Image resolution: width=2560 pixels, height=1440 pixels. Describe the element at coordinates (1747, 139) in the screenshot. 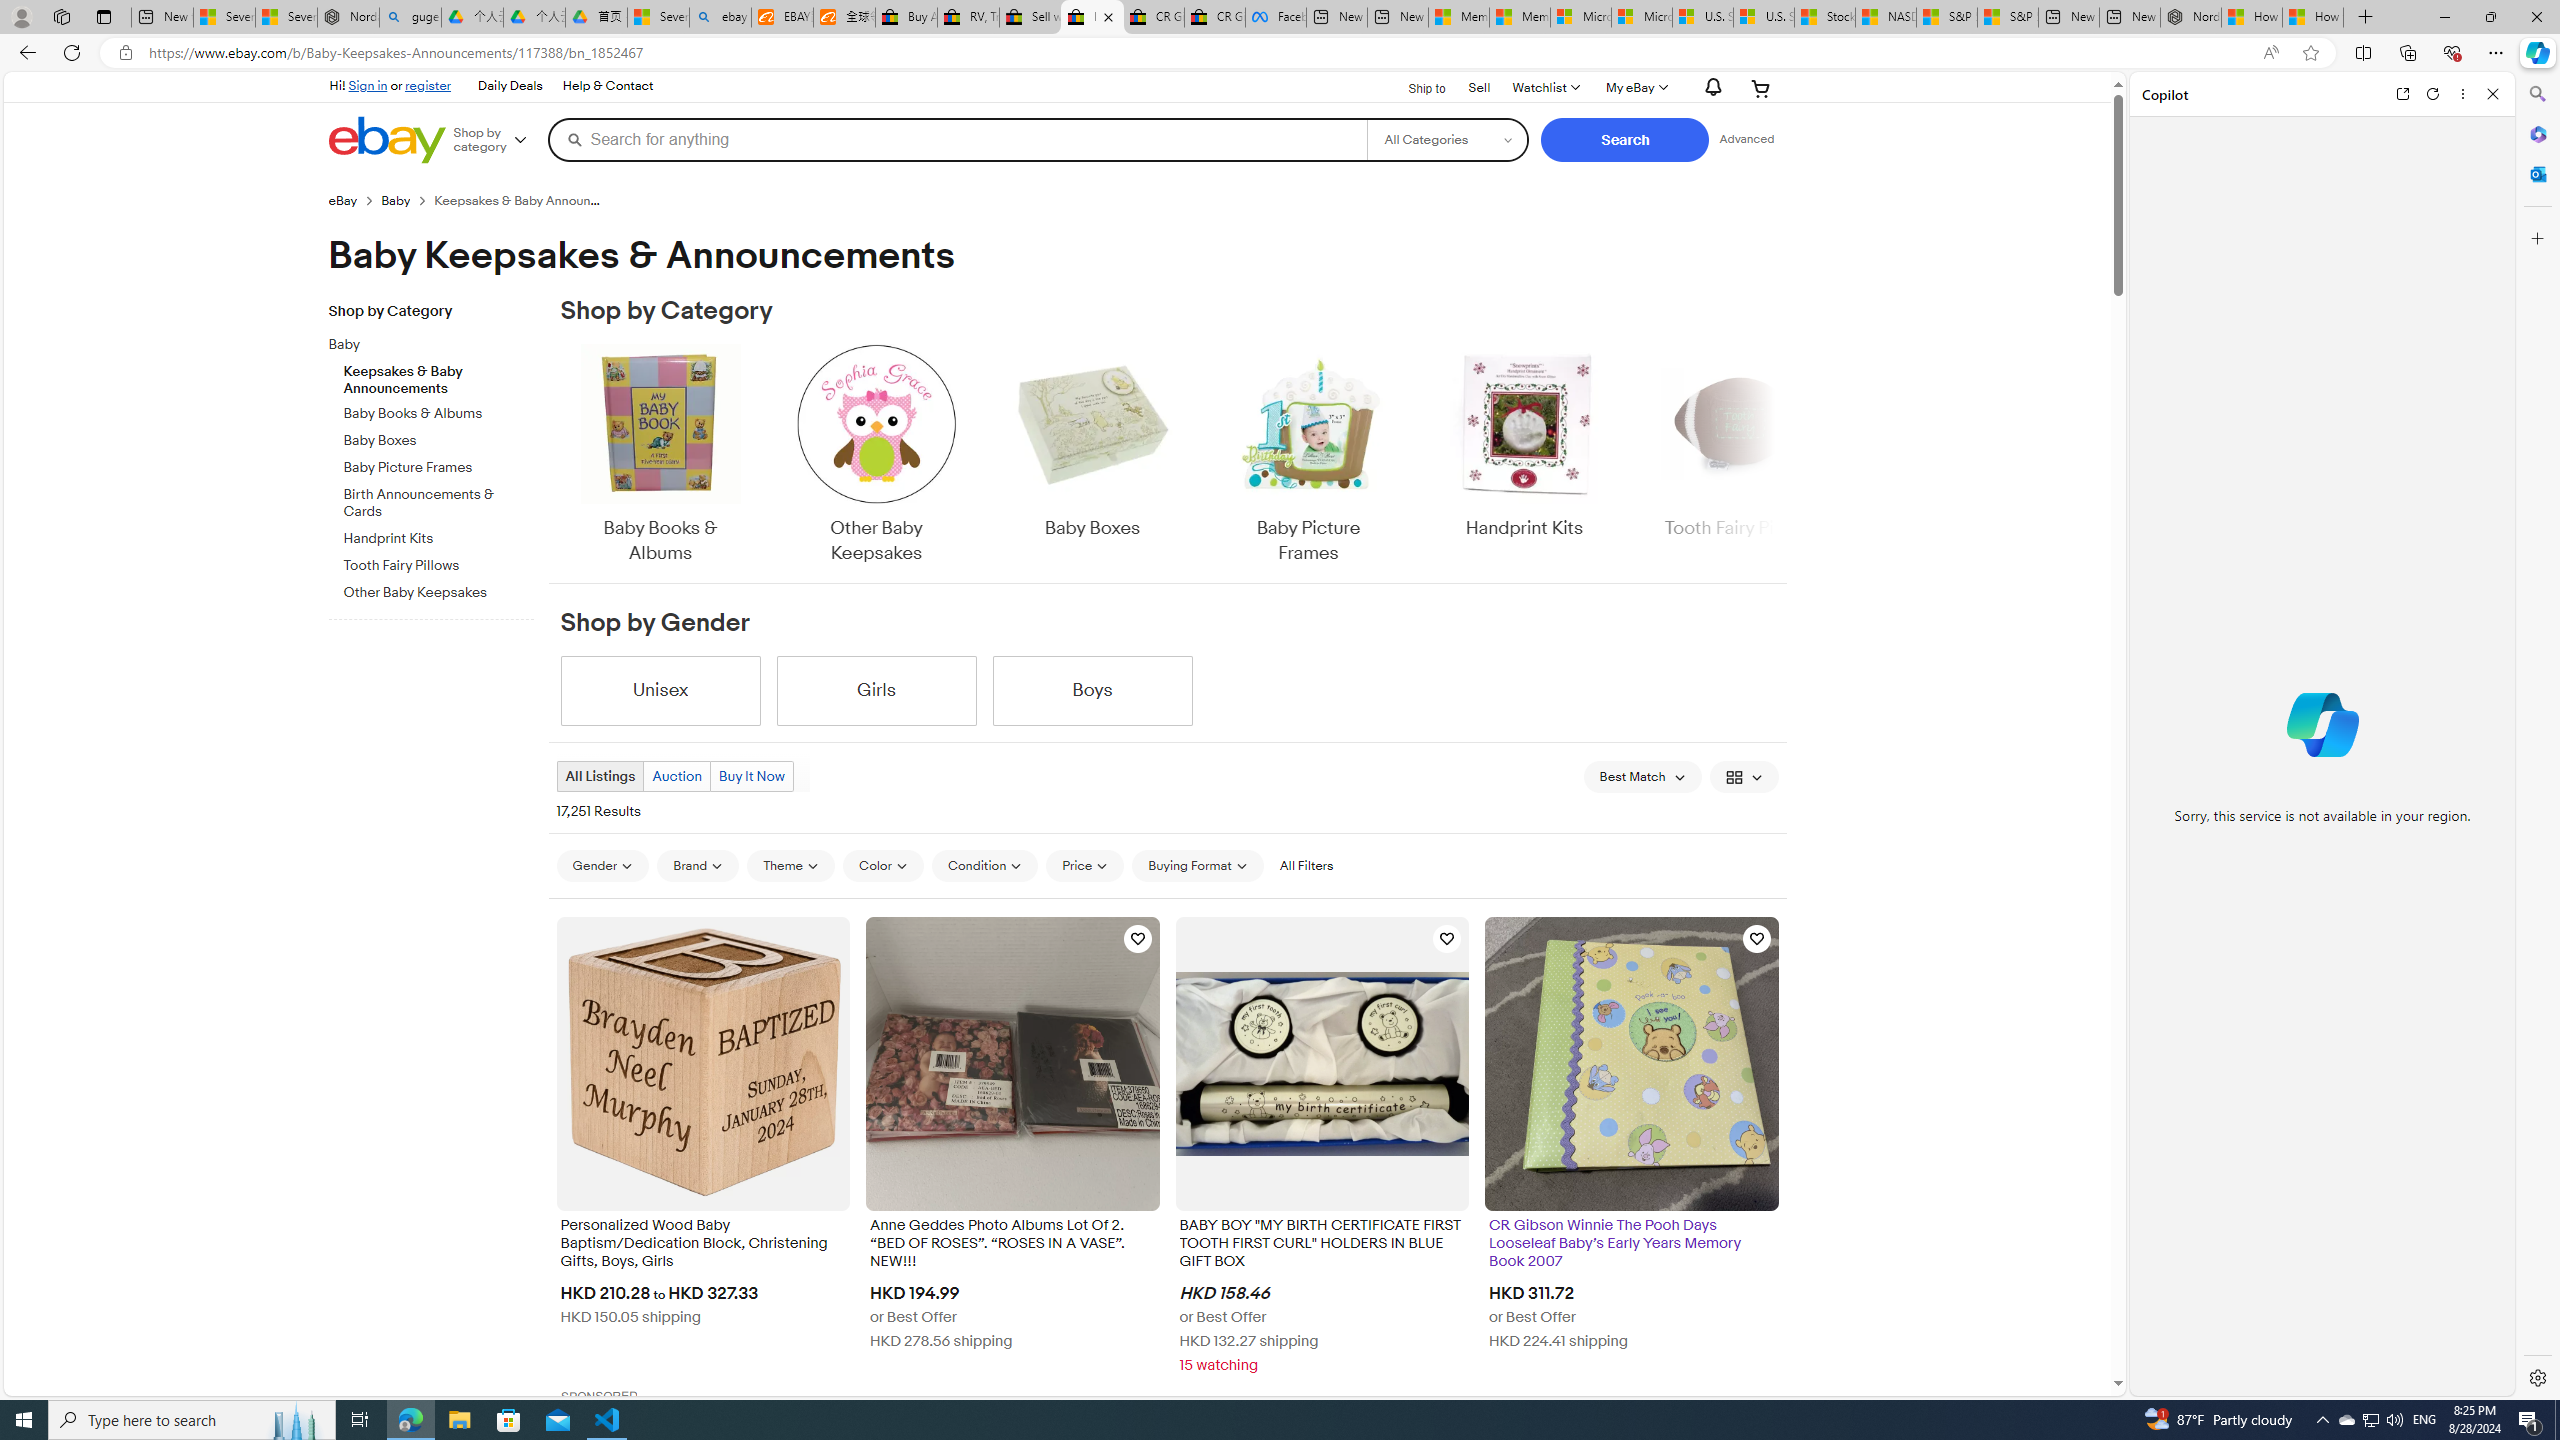

I see `Advanced Search` at that location.